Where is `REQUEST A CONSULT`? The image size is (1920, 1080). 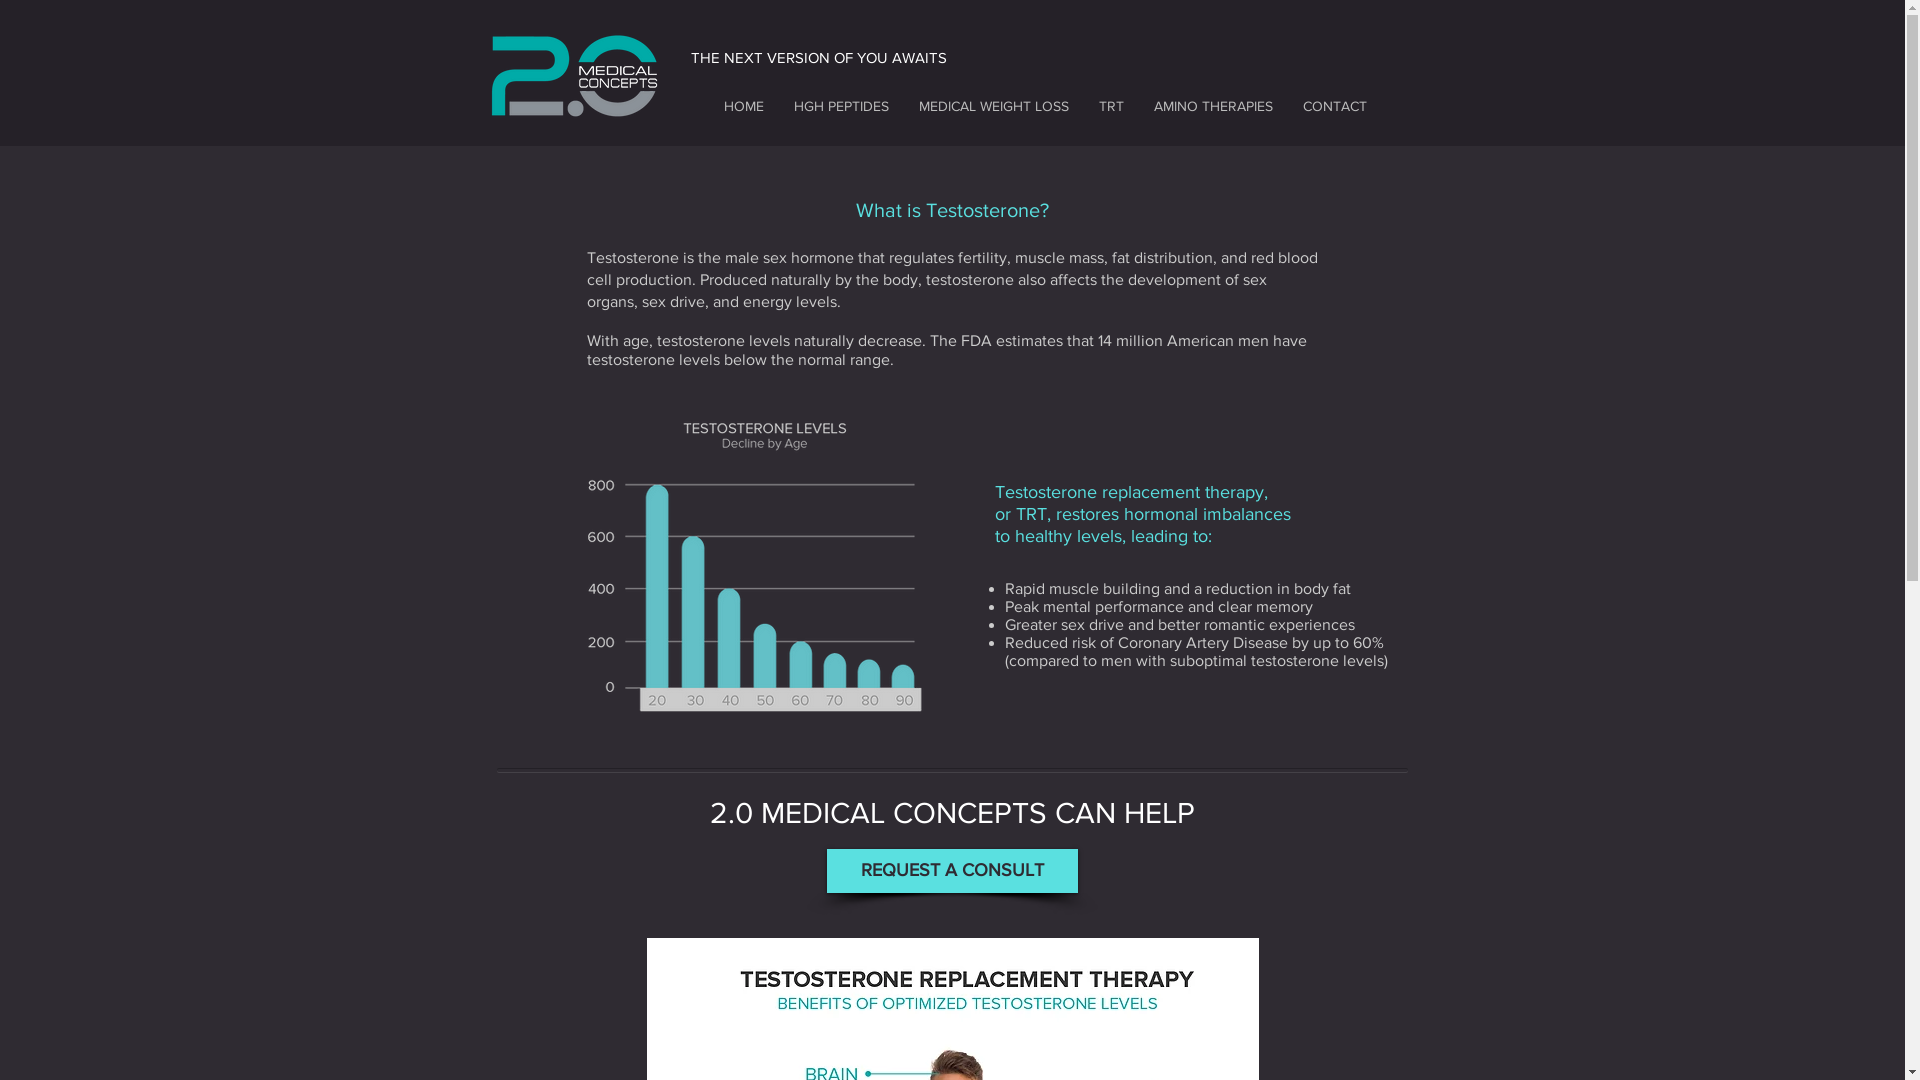
REQUEST A CONSULT is located at coordinates (952, 871).